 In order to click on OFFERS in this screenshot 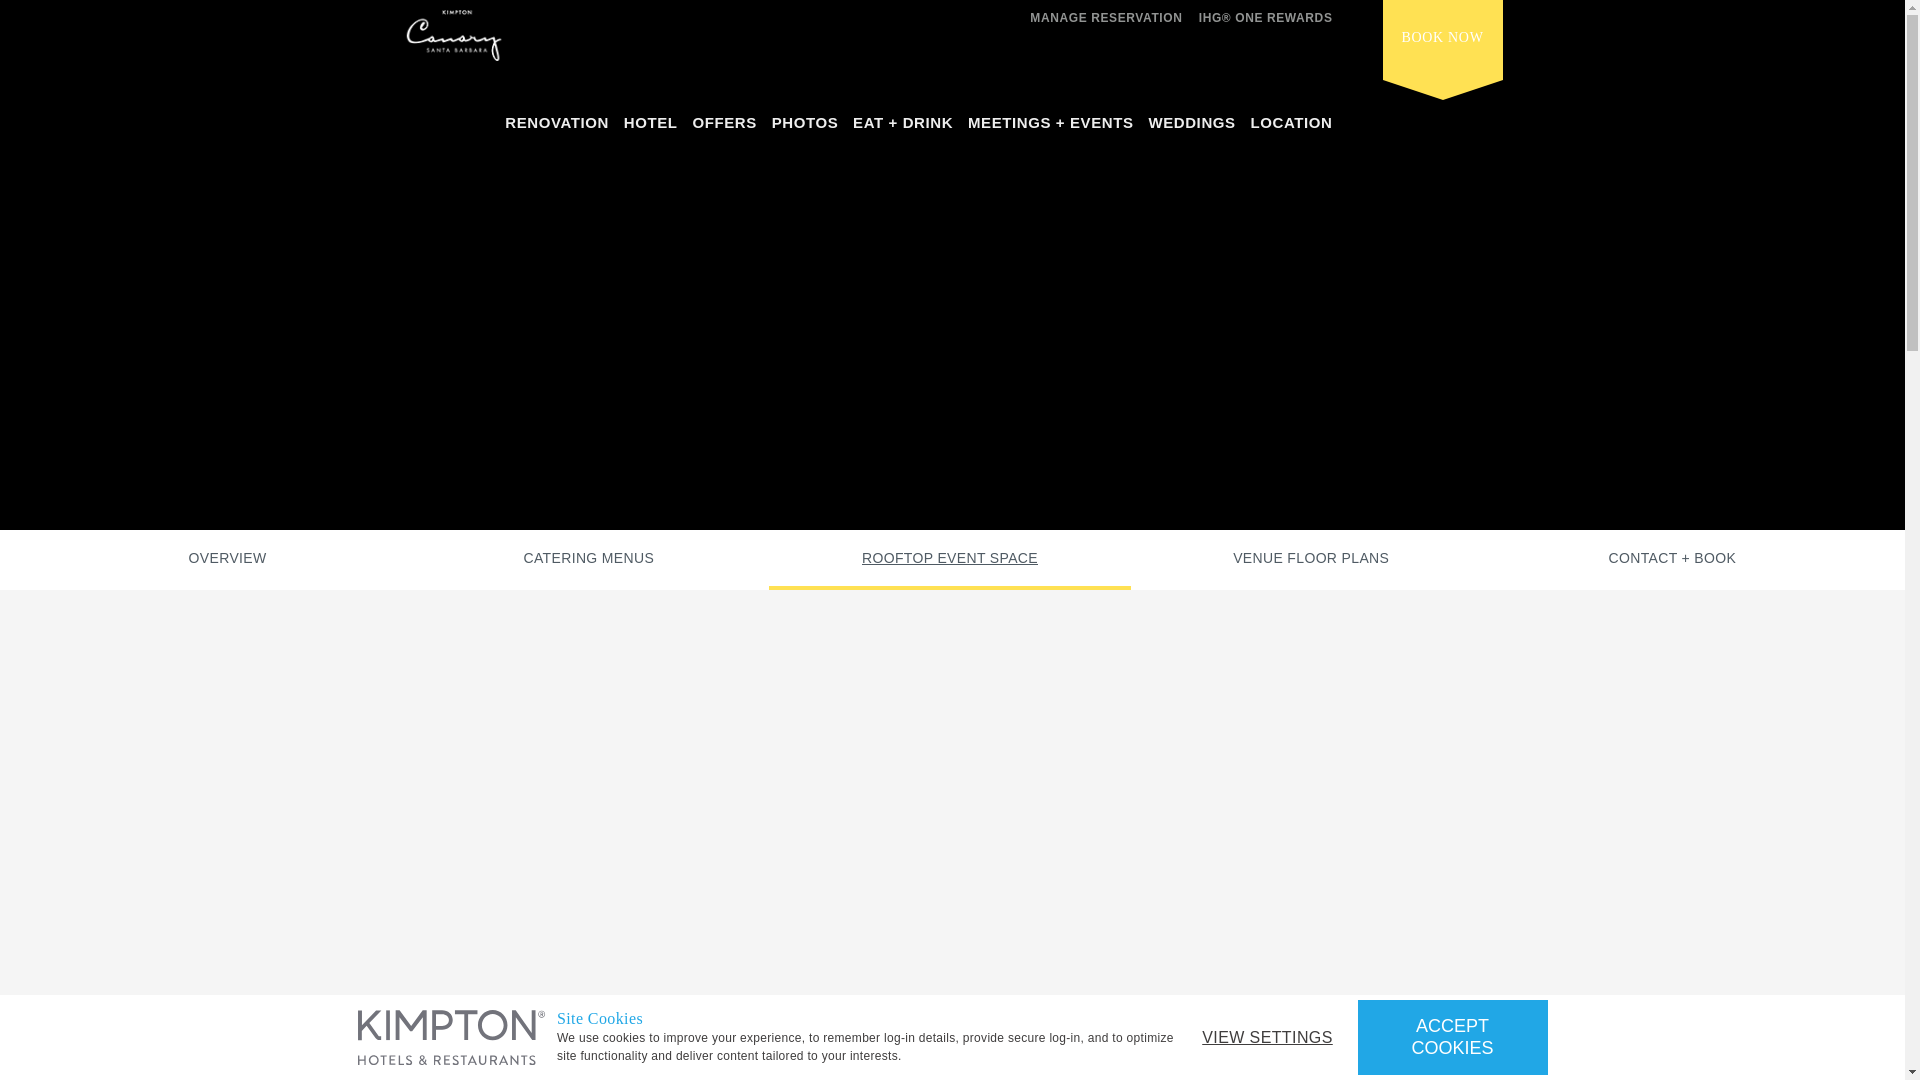, I will do `click(724, 128)`.